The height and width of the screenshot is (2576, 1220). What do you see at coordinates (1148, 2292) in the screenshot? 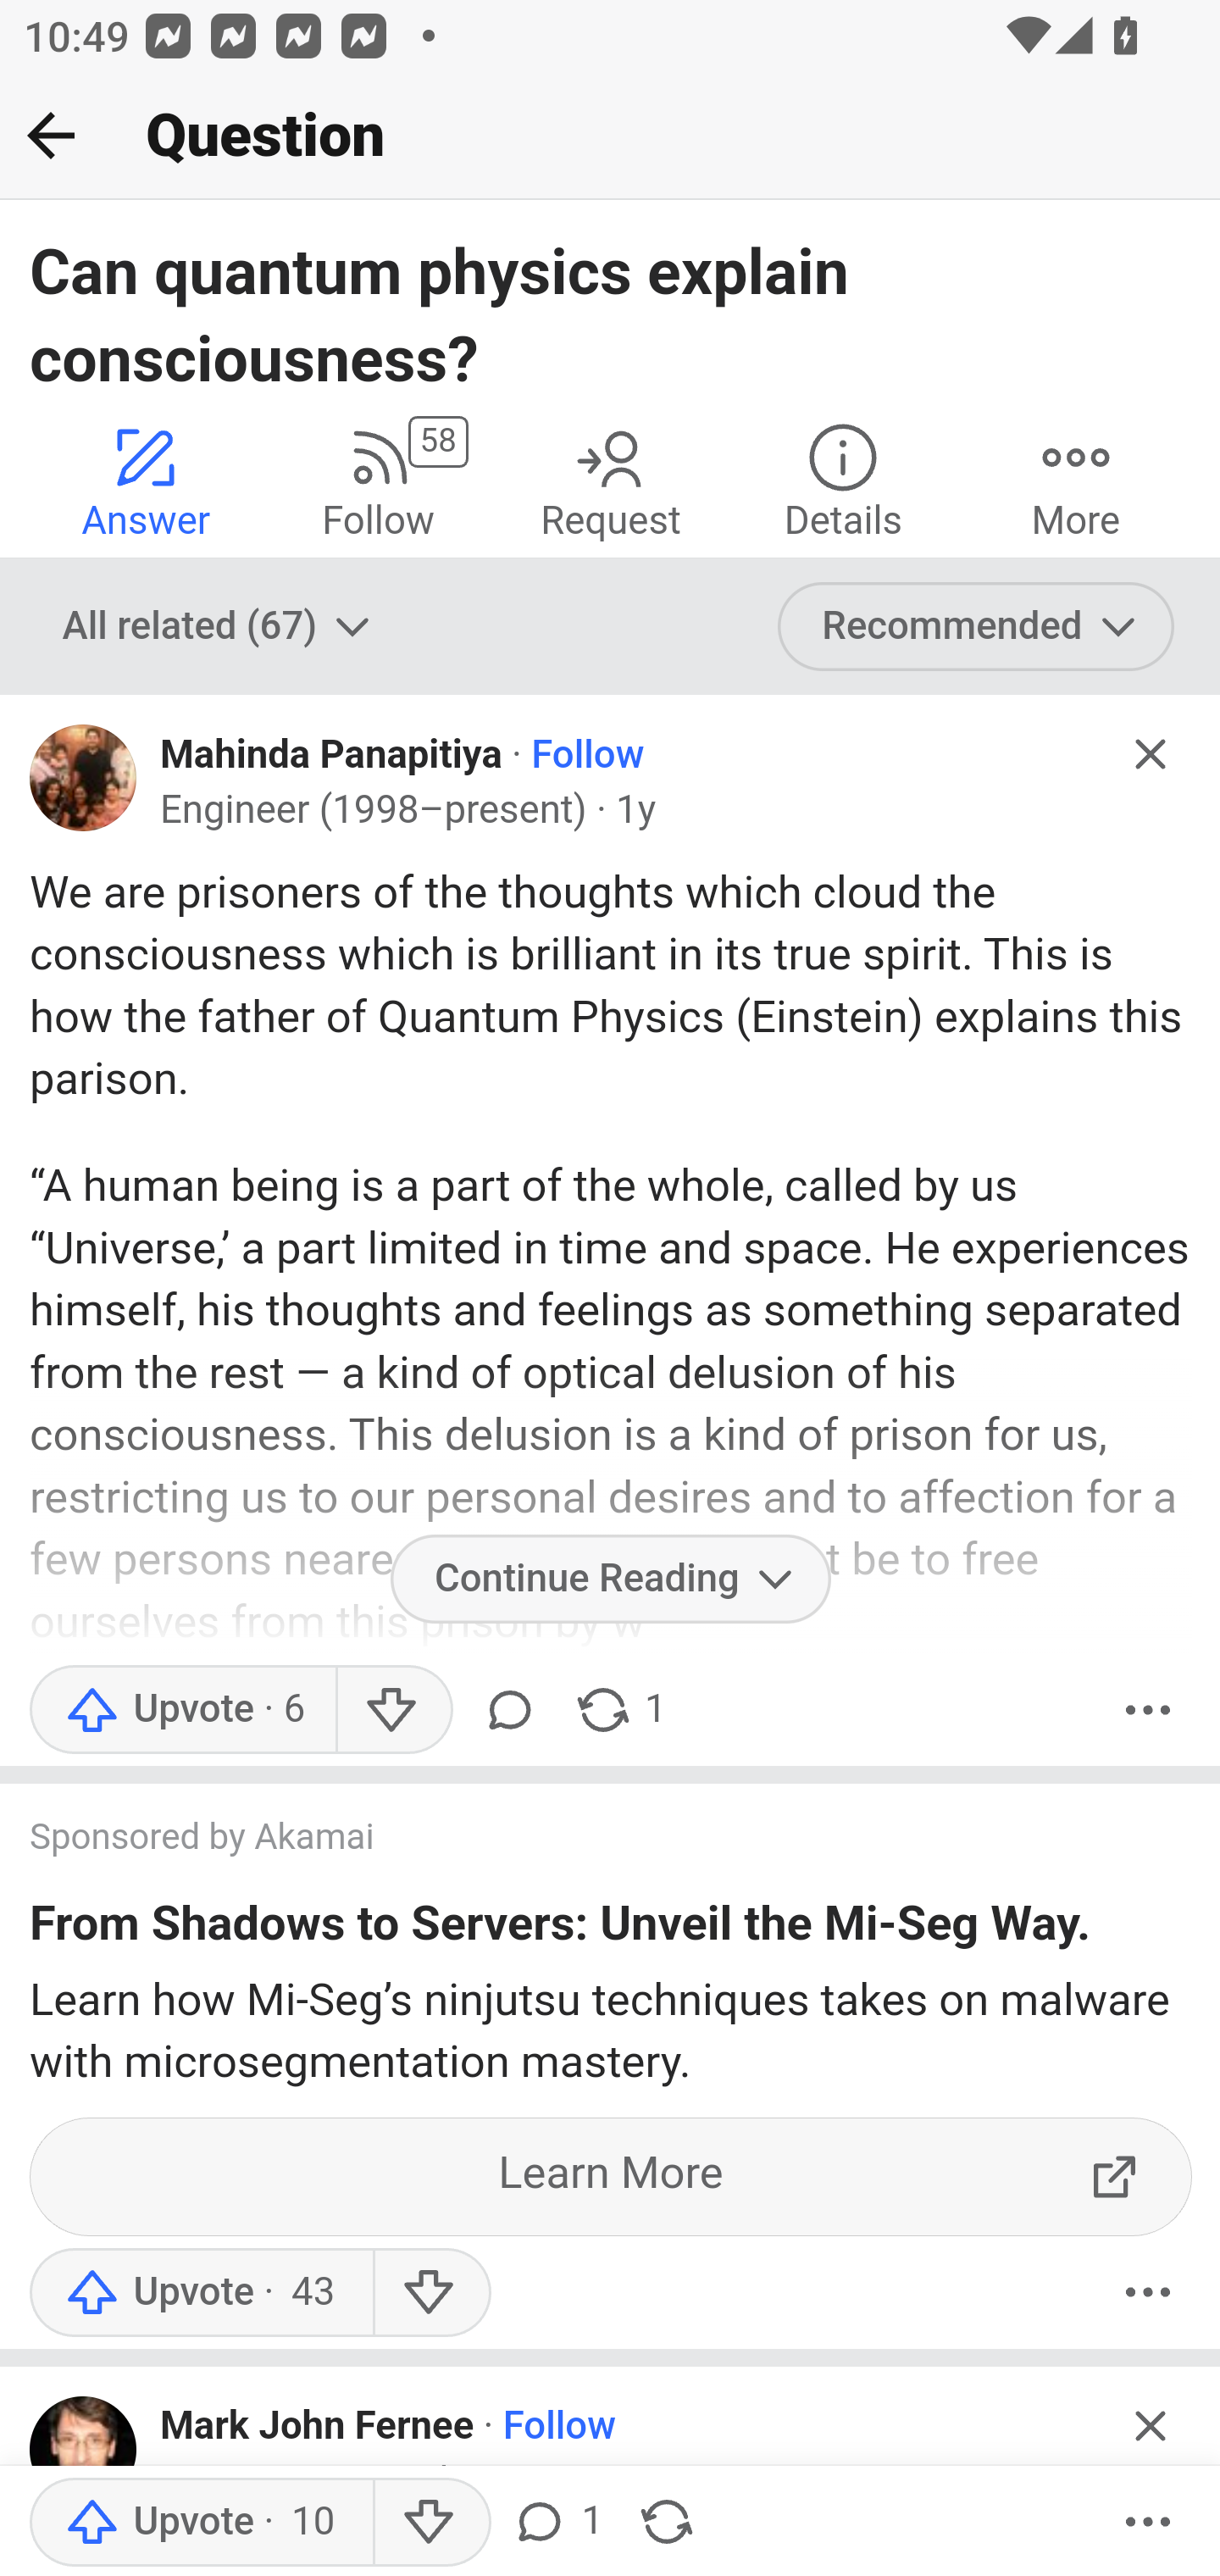
I see `More` at bounding box center [1148, 2292].